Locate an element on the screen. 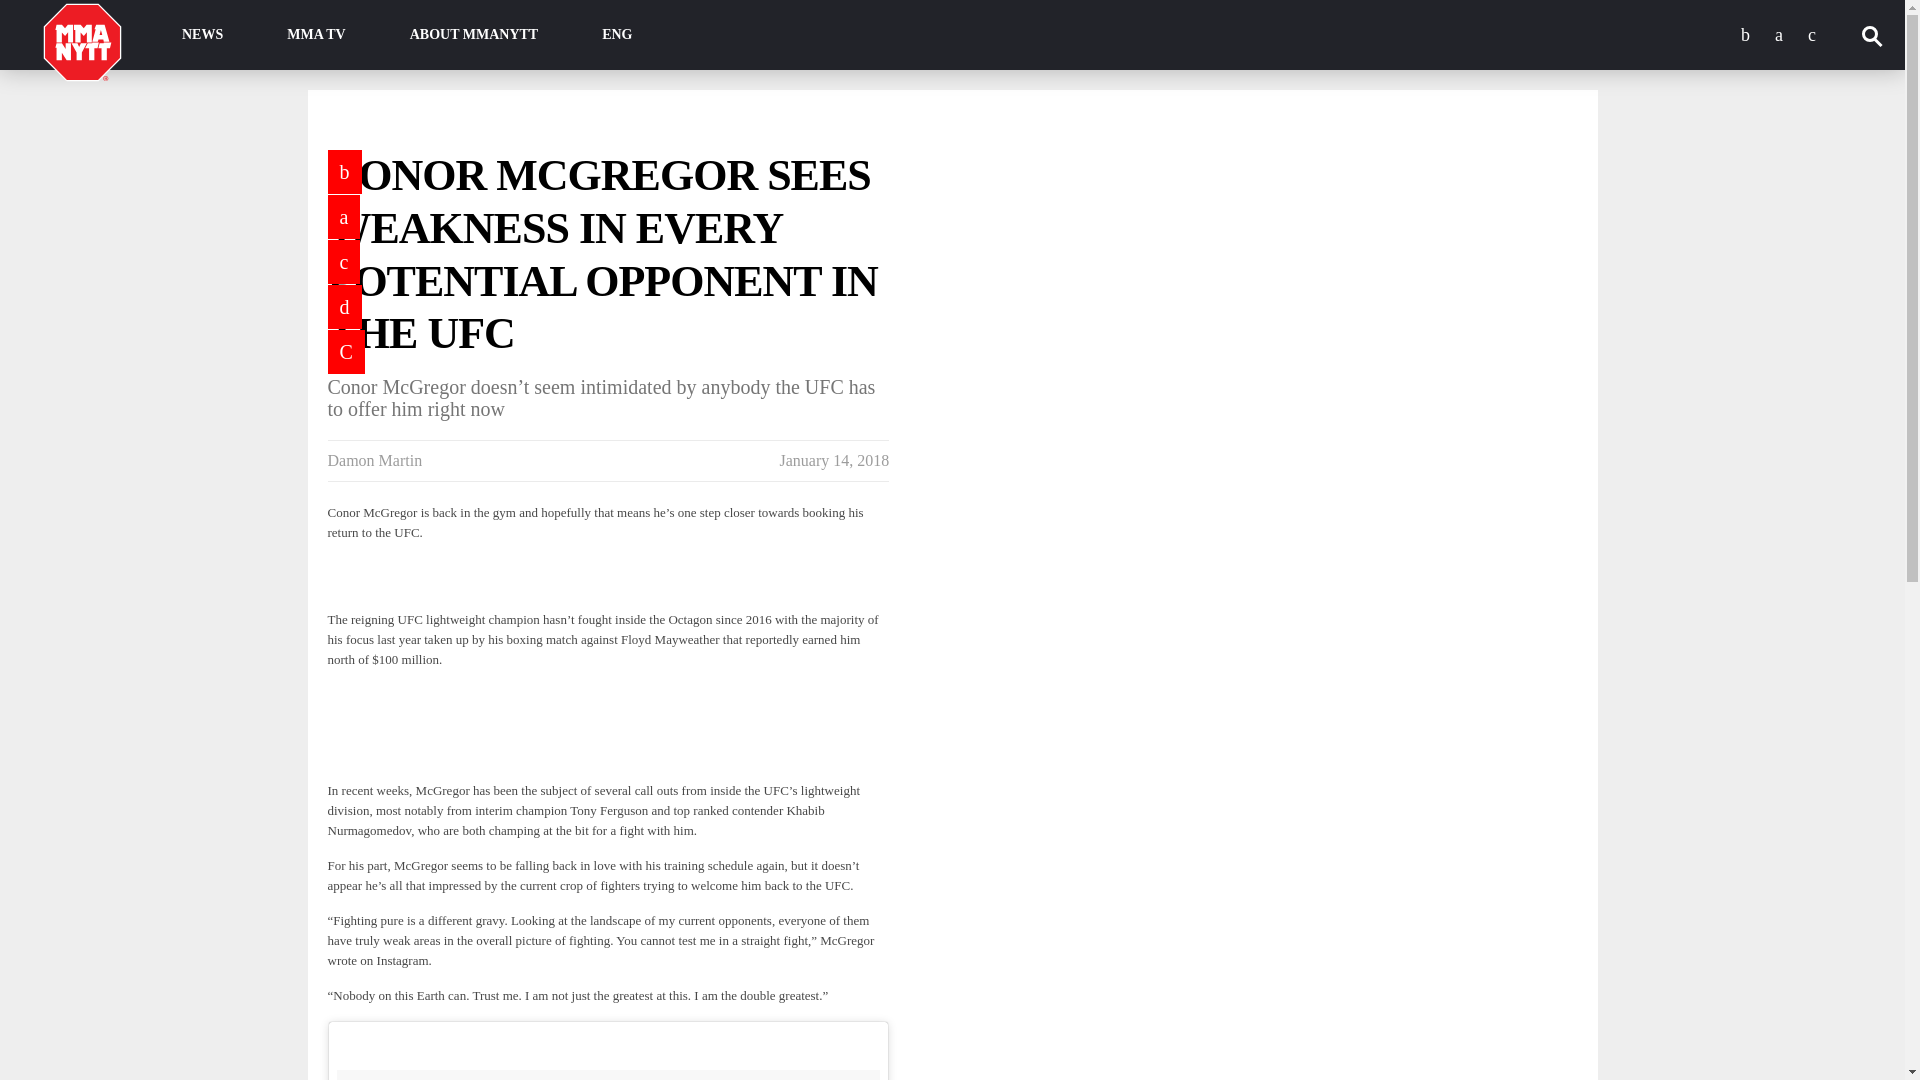  NEWS is located at coordinates (202, 35).